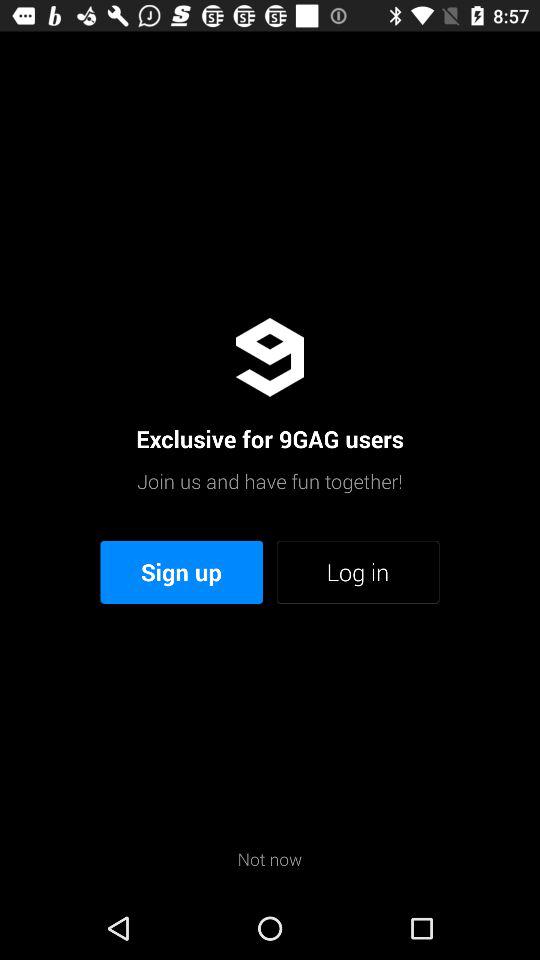 This screenshot has height=960, width=540. What do you see at coordinates (358, 572) in the screenshot?
I see `jump to log in` at bounding box center [358, 572].